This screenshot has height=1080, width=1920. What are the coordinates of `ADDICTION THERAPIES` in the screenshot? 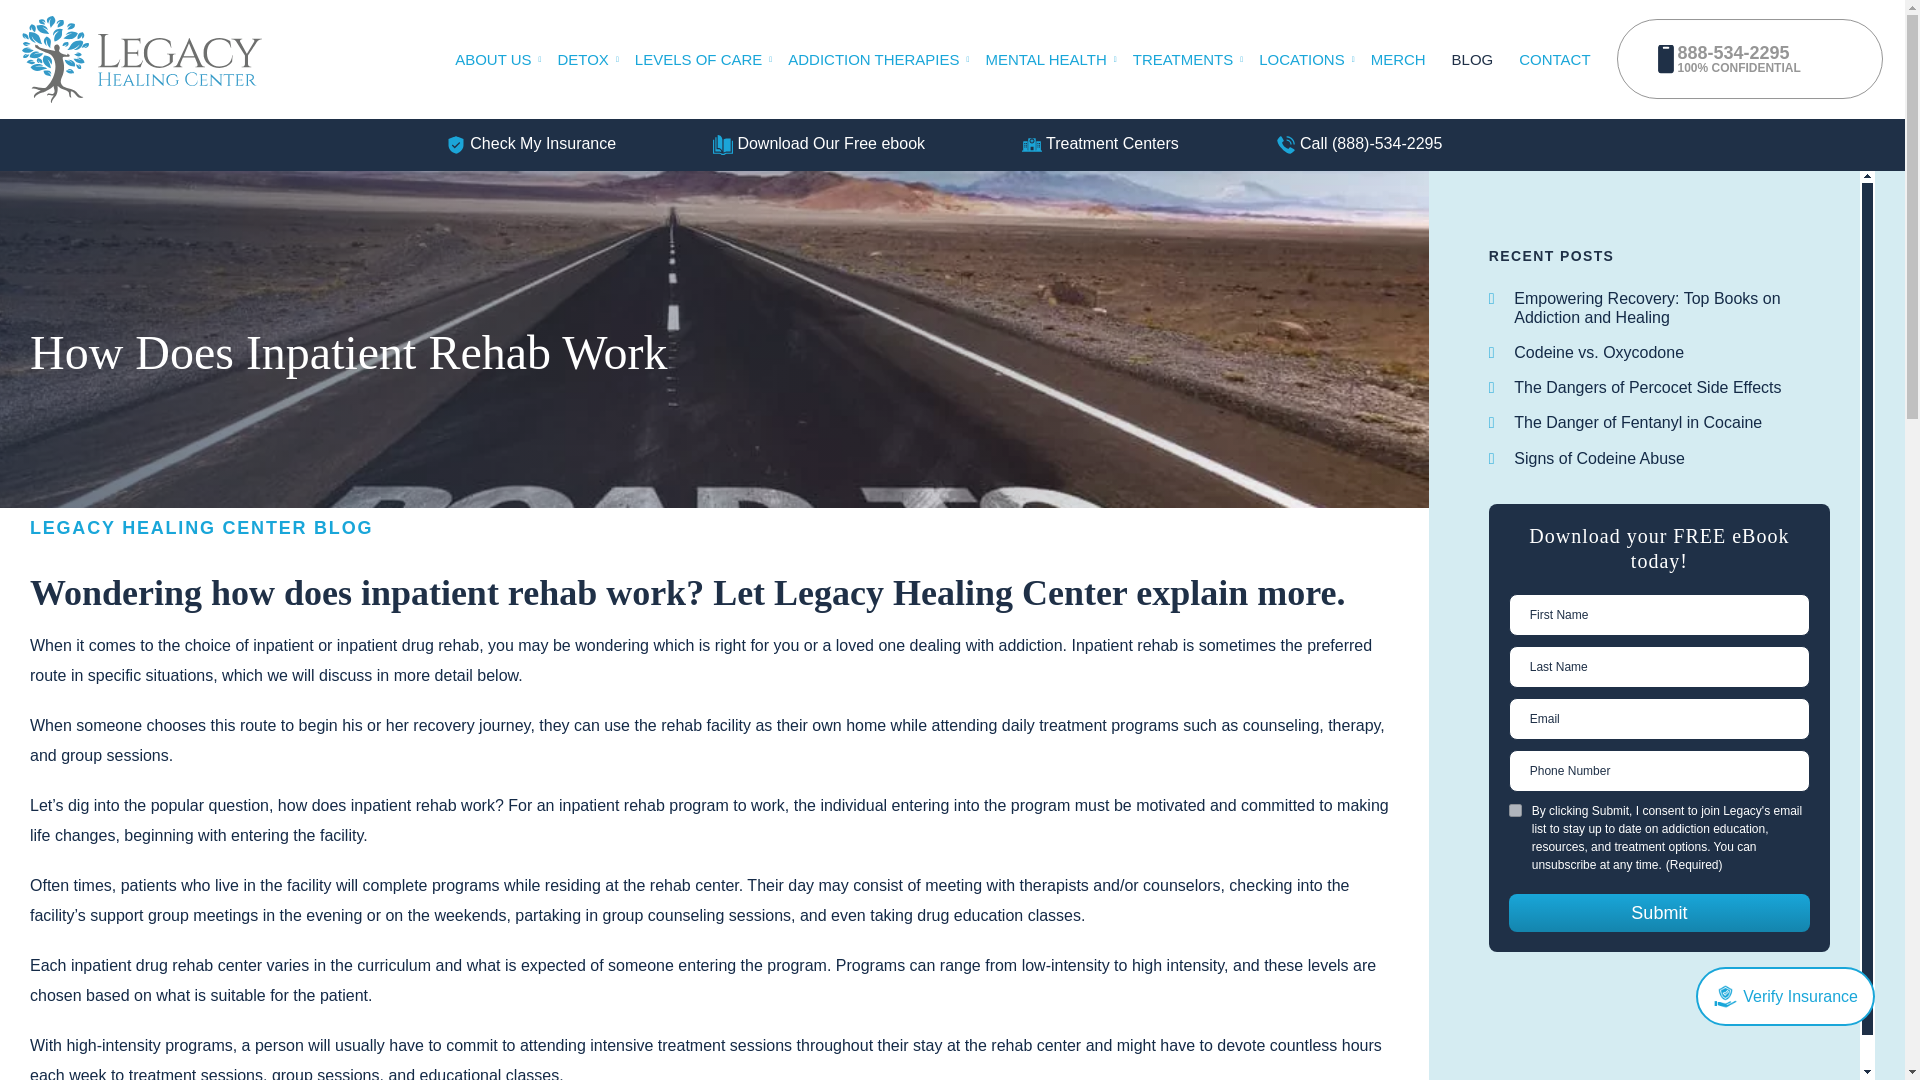 It's located at (886, 59).